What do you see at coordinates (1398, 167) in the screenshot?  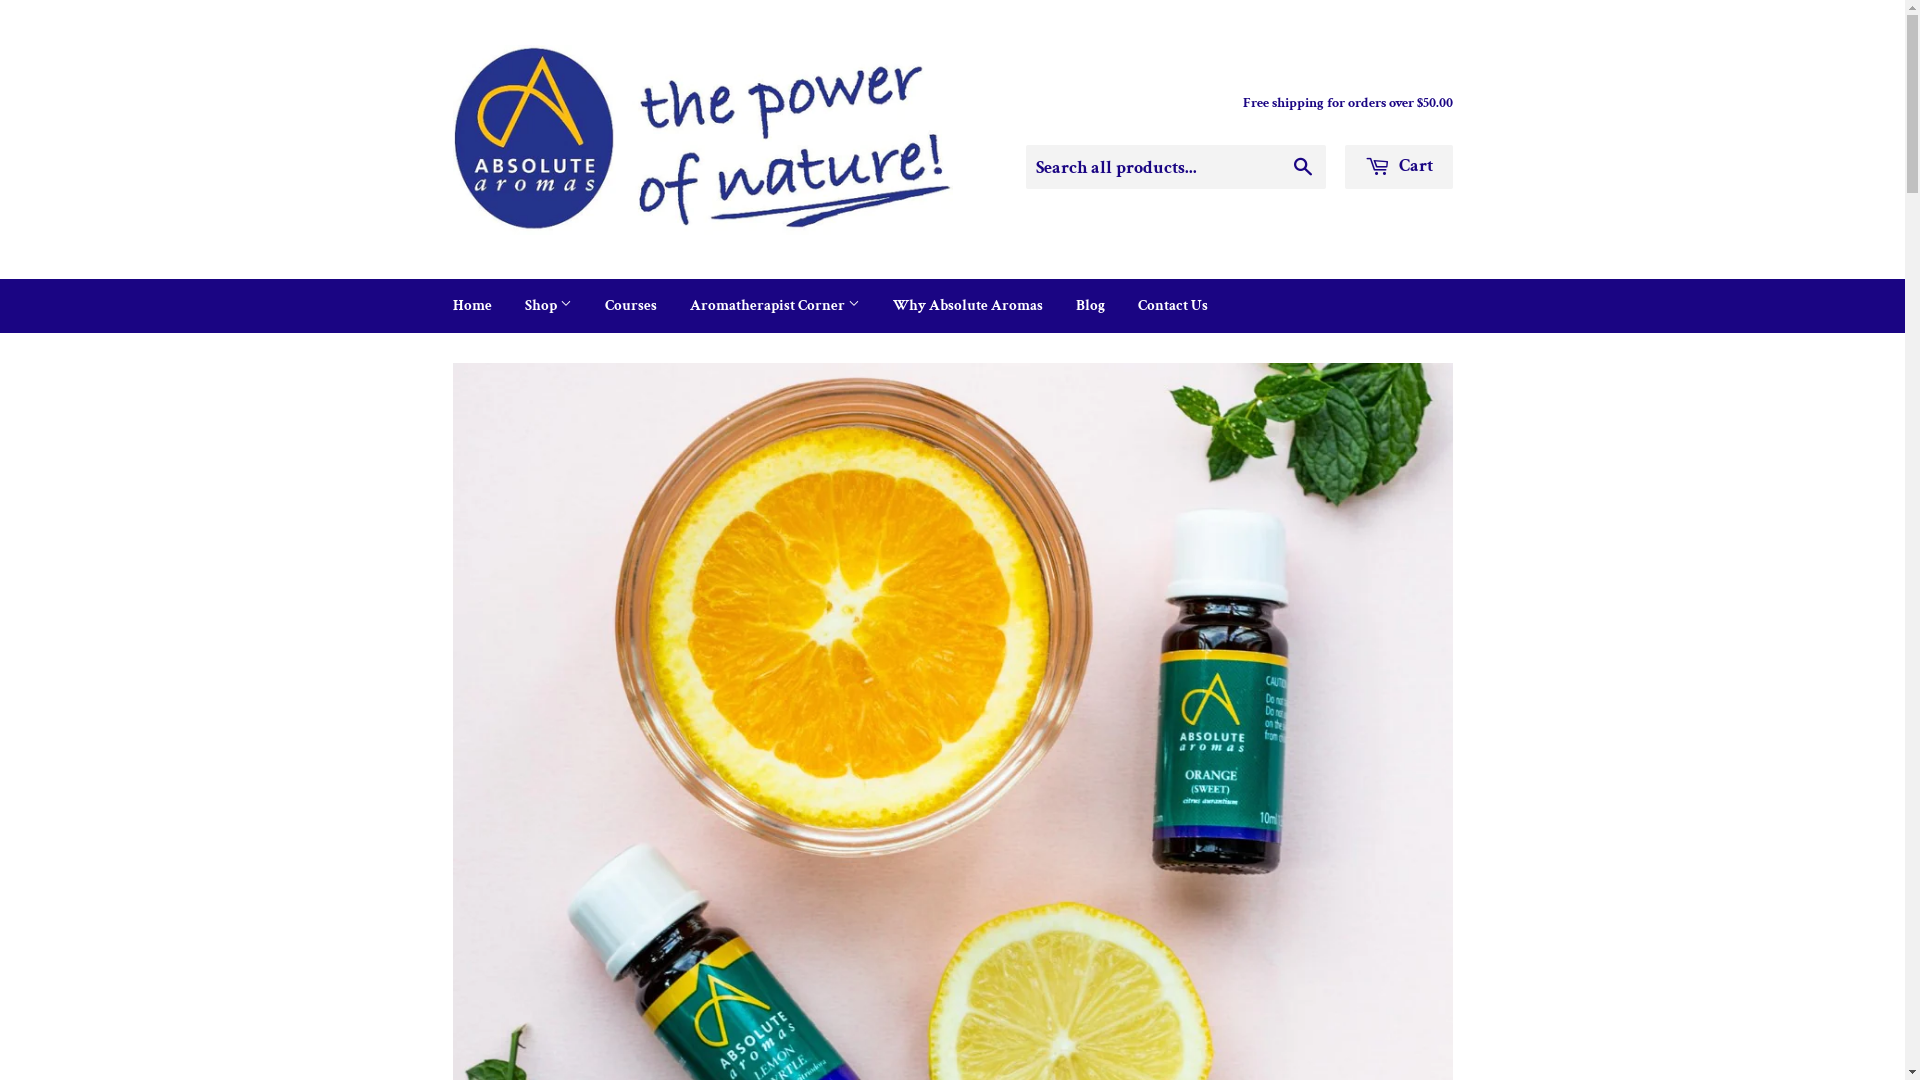 I see `Cart` at bounding box center [1398, 167].